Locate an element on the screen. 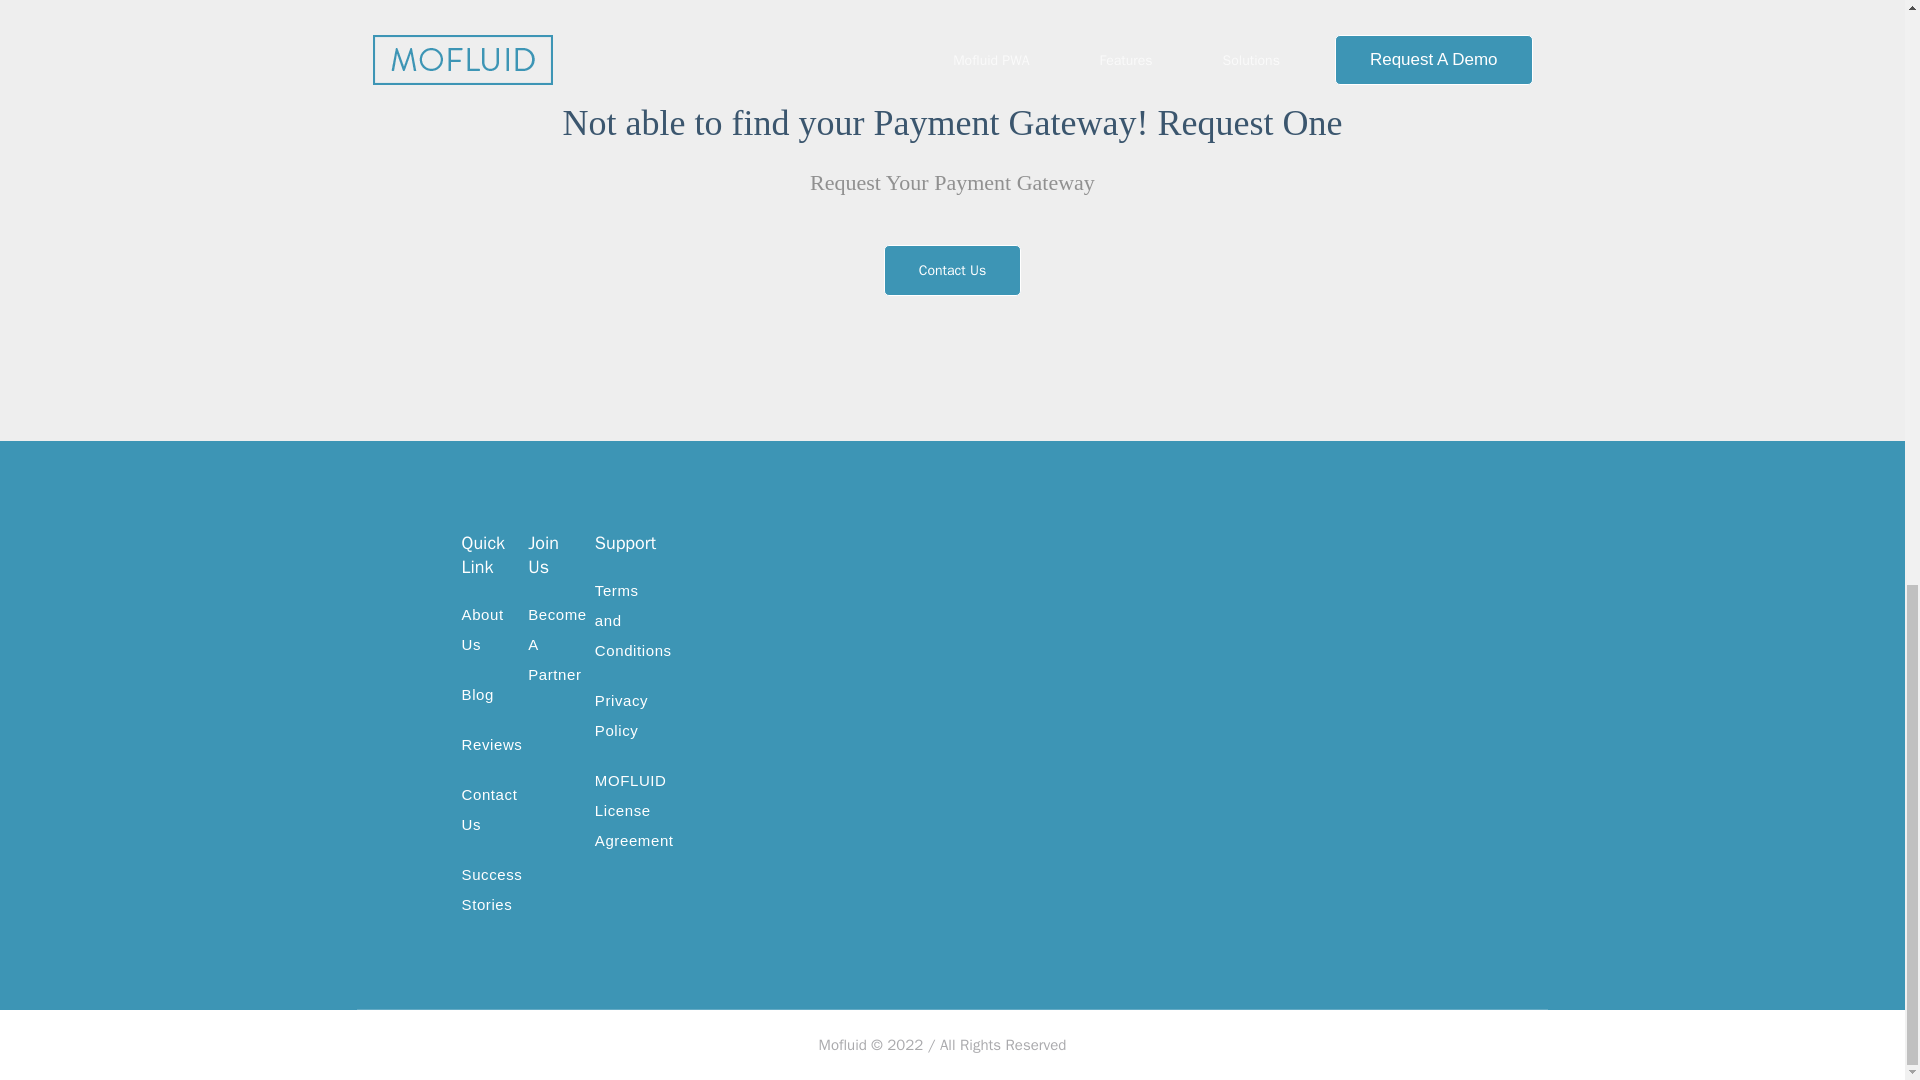 The width and height of the screenshot is (1920, 1080). Privacy Policy is located at coordinates (622, 715).